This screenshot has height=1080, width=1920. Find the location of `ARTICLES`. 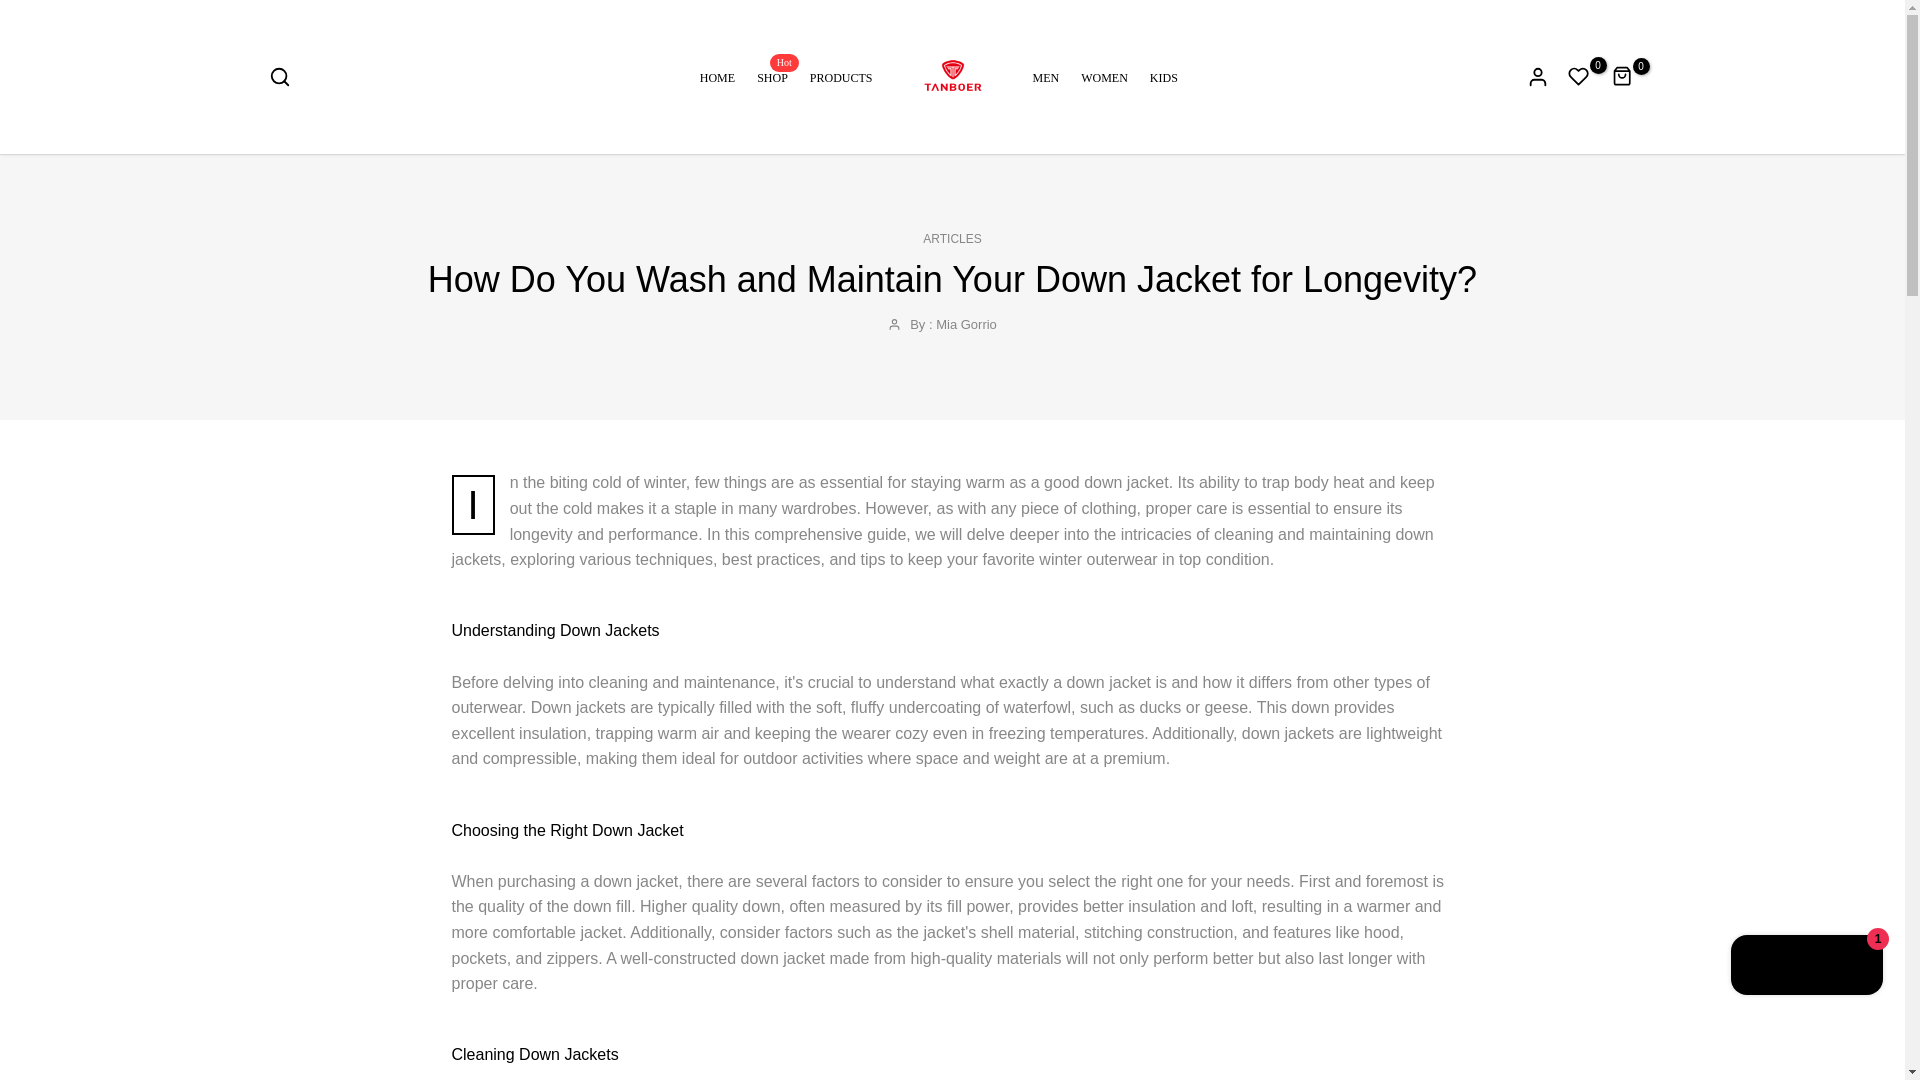

ARTICLES is located at coordinates (952, 239).